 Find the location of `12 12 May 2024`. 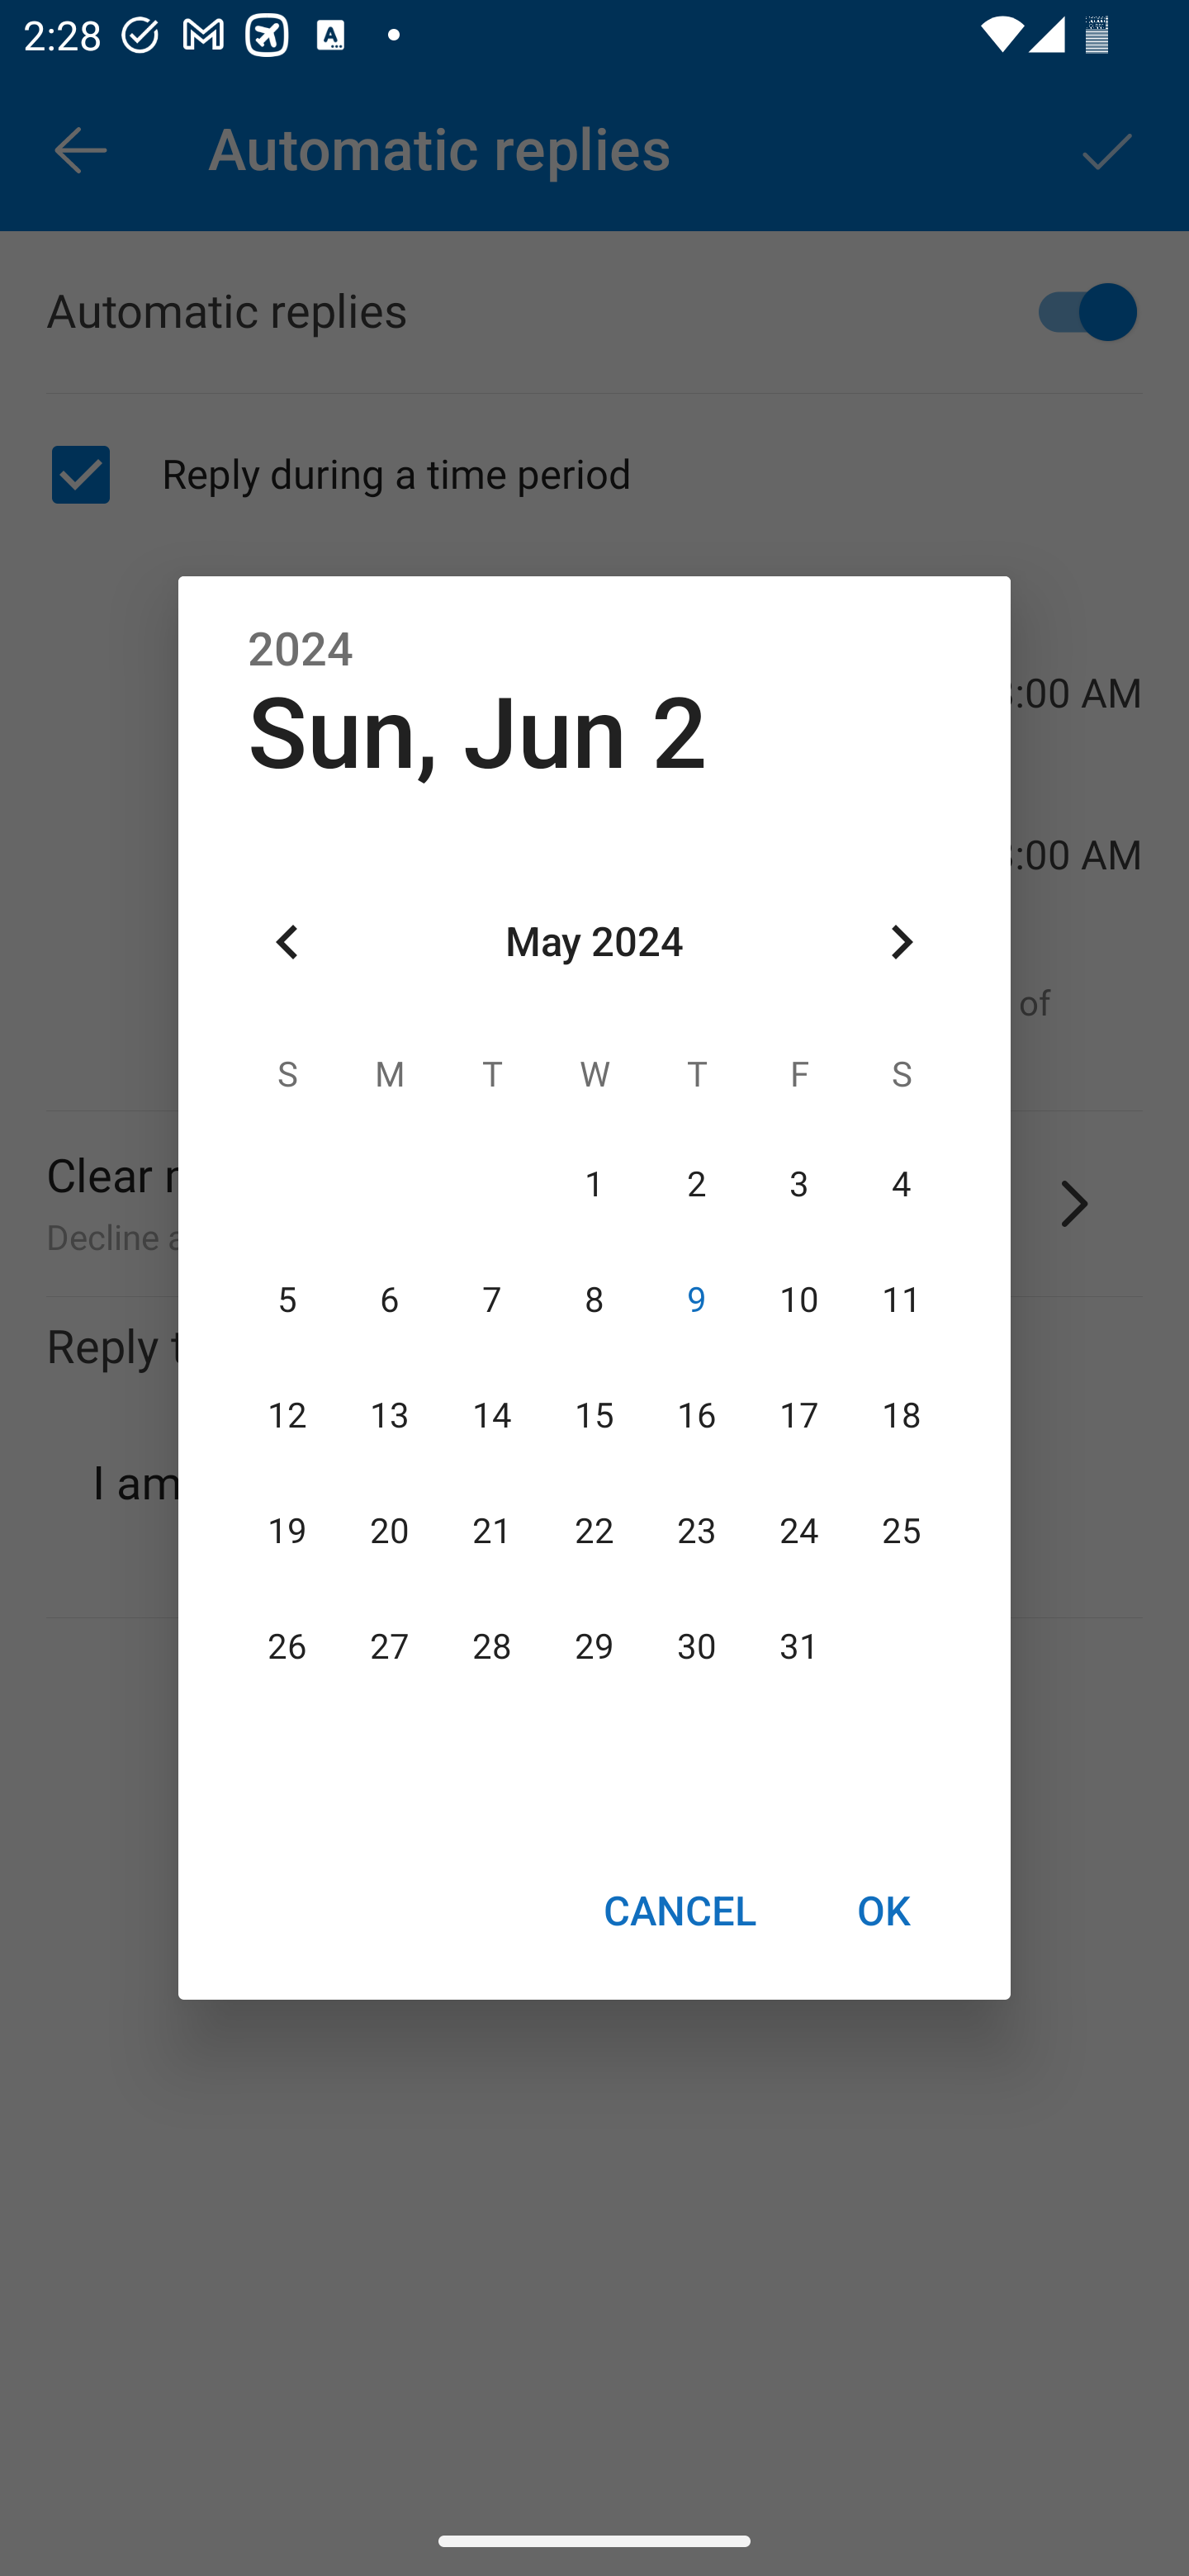

12 12 May 2024 is located at coordinates (287, 1415).